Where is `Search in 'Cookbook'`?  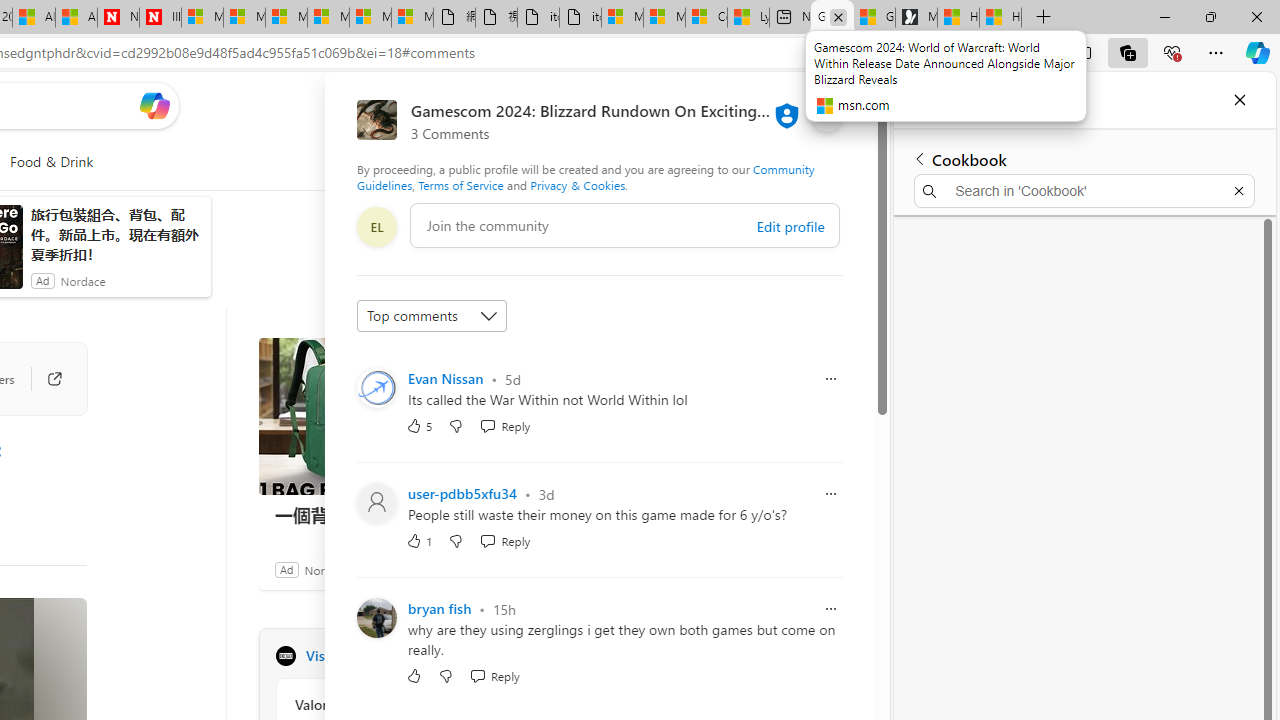
Search in 'Cookbook' is located at coordinates (1084, 190).